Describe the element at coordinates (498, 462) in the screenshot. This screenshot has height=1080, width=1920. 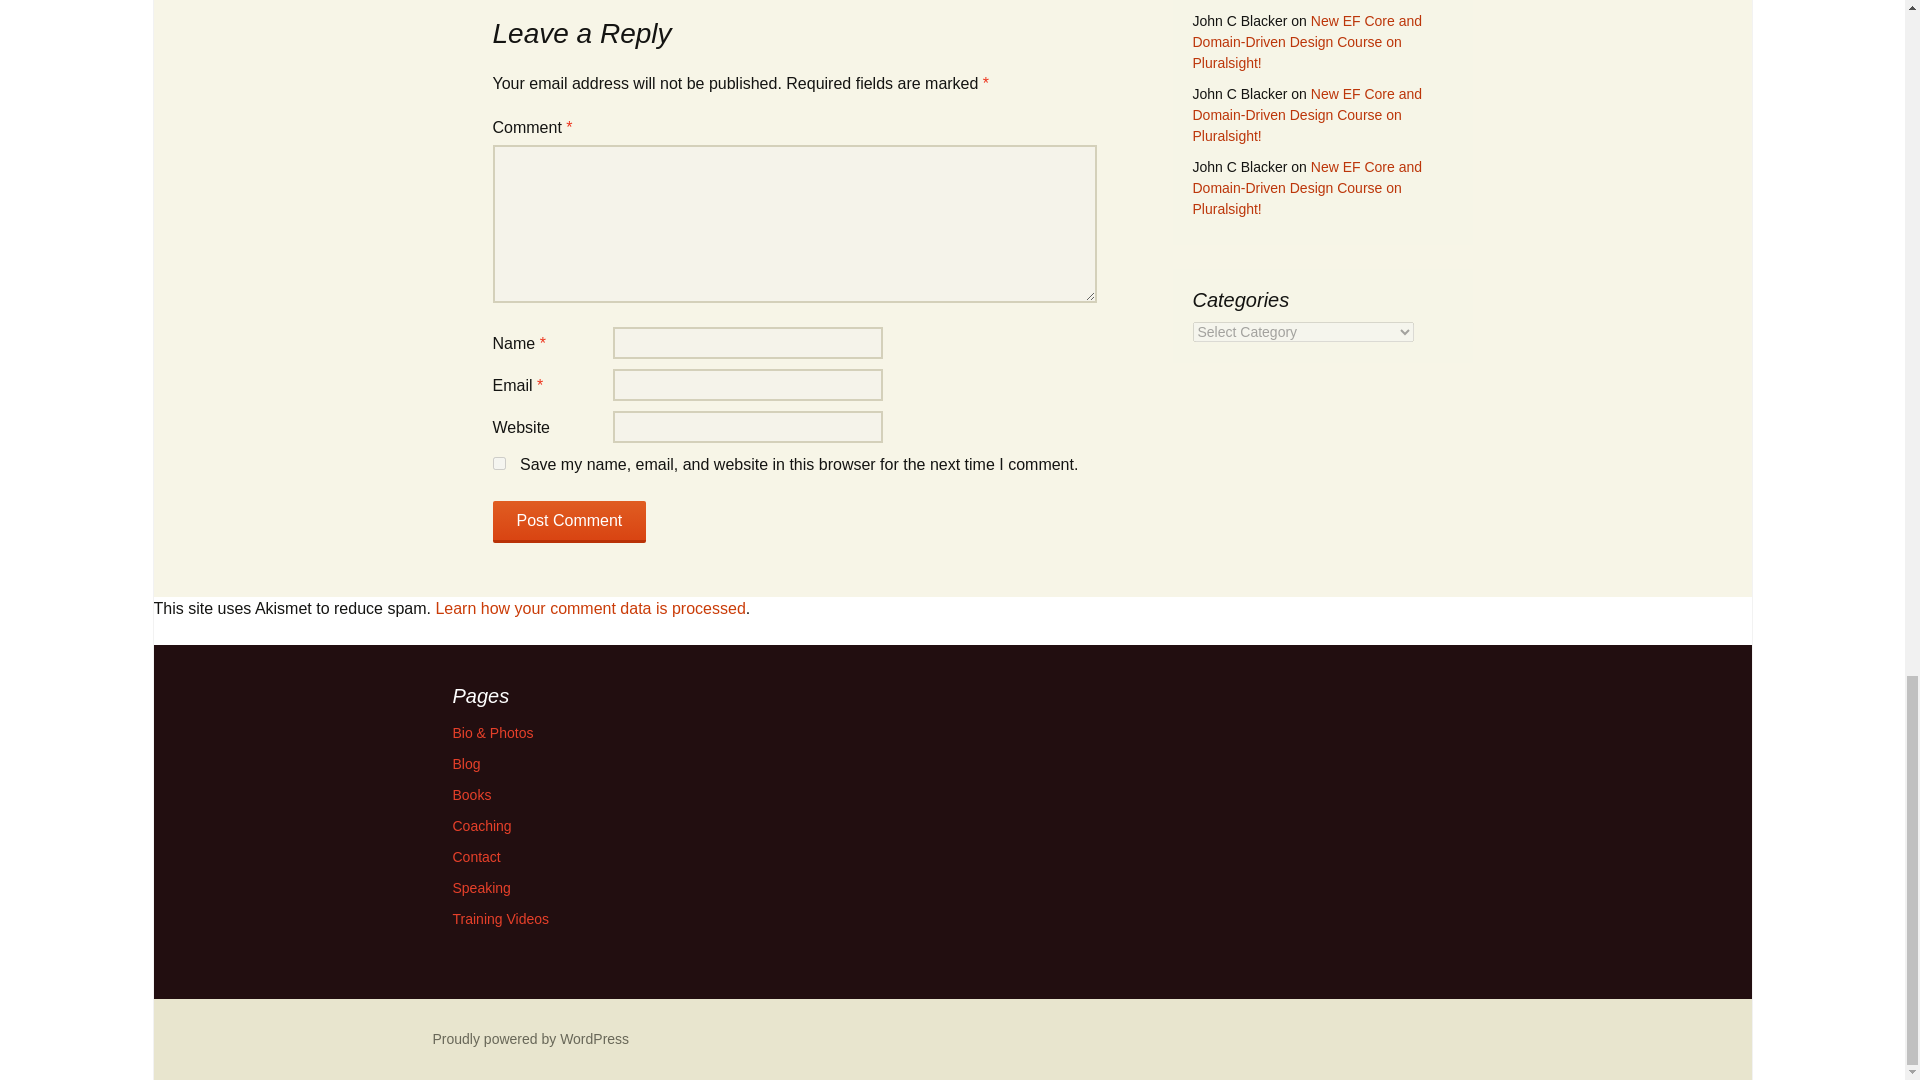
I see `yes` at that location.